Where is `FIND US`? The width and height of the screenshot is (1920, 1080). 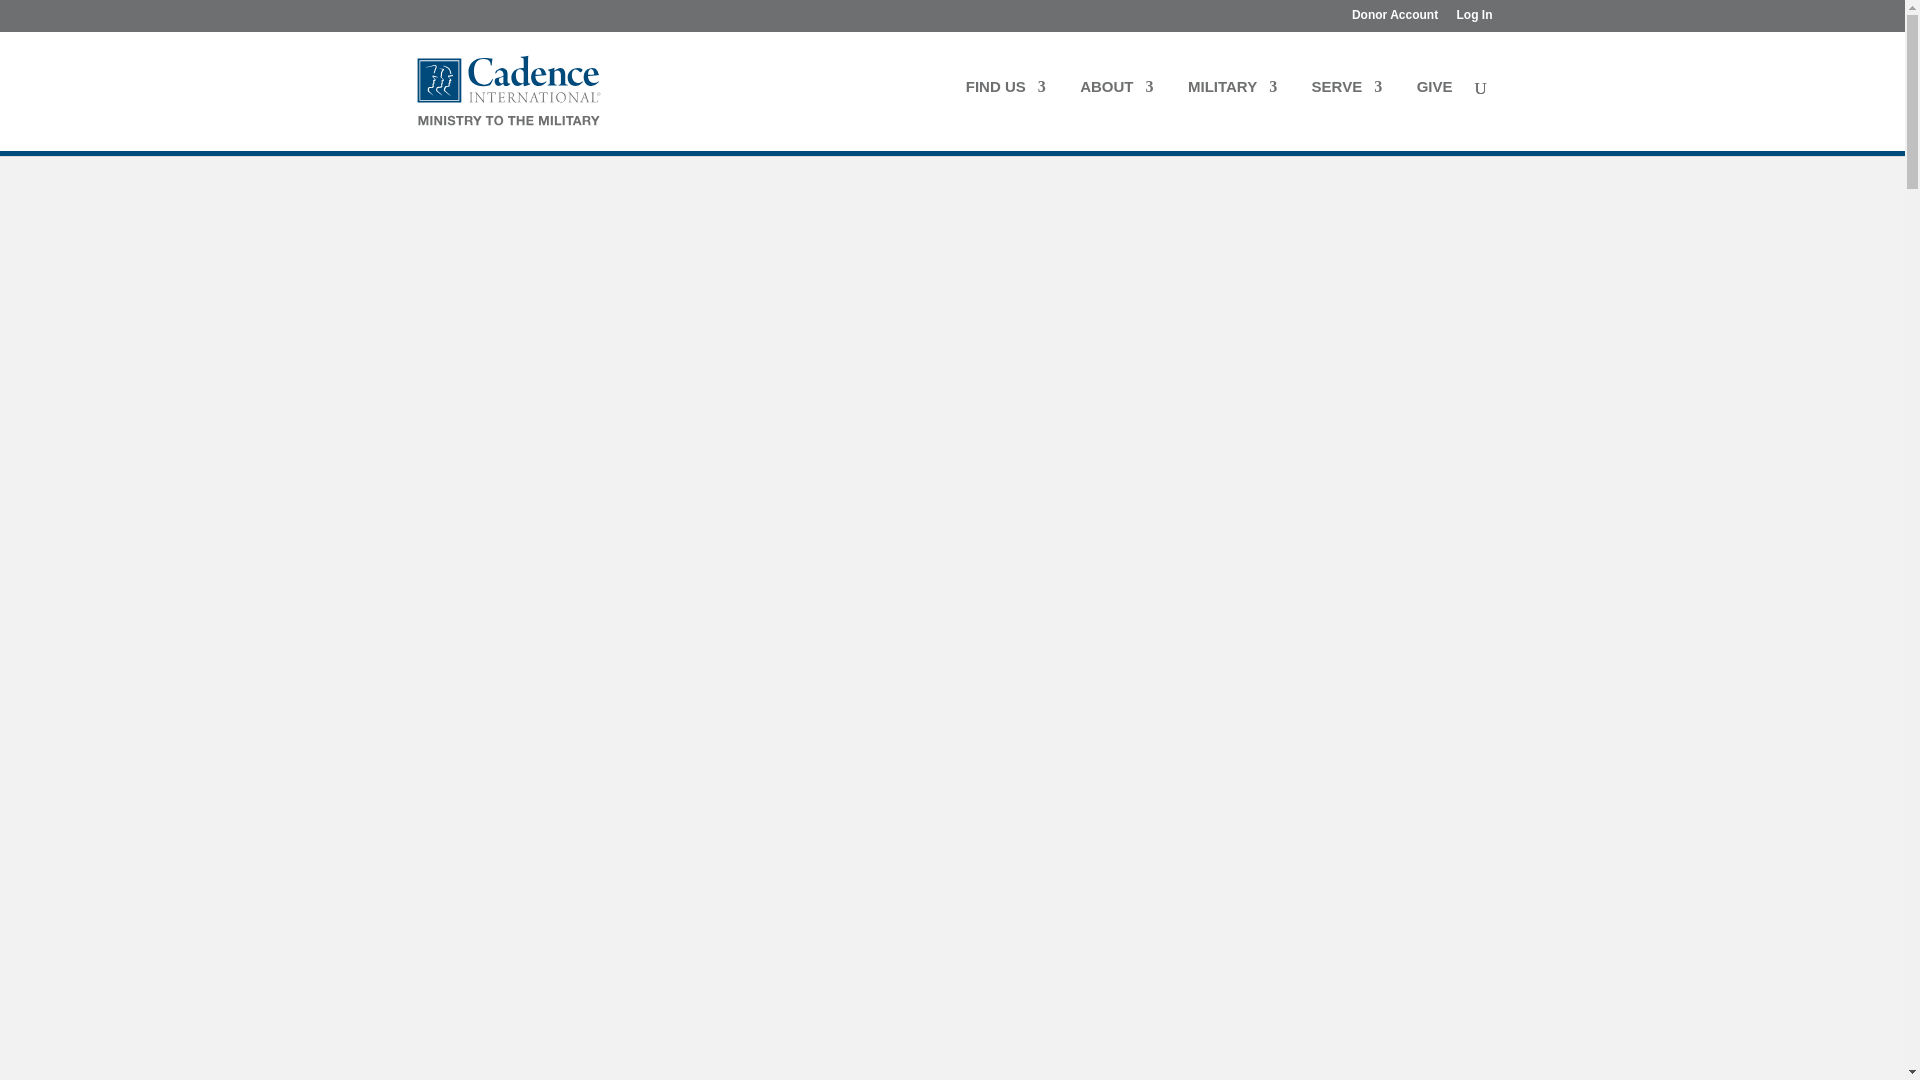
FIND US is located at coordinates (1006, 111).